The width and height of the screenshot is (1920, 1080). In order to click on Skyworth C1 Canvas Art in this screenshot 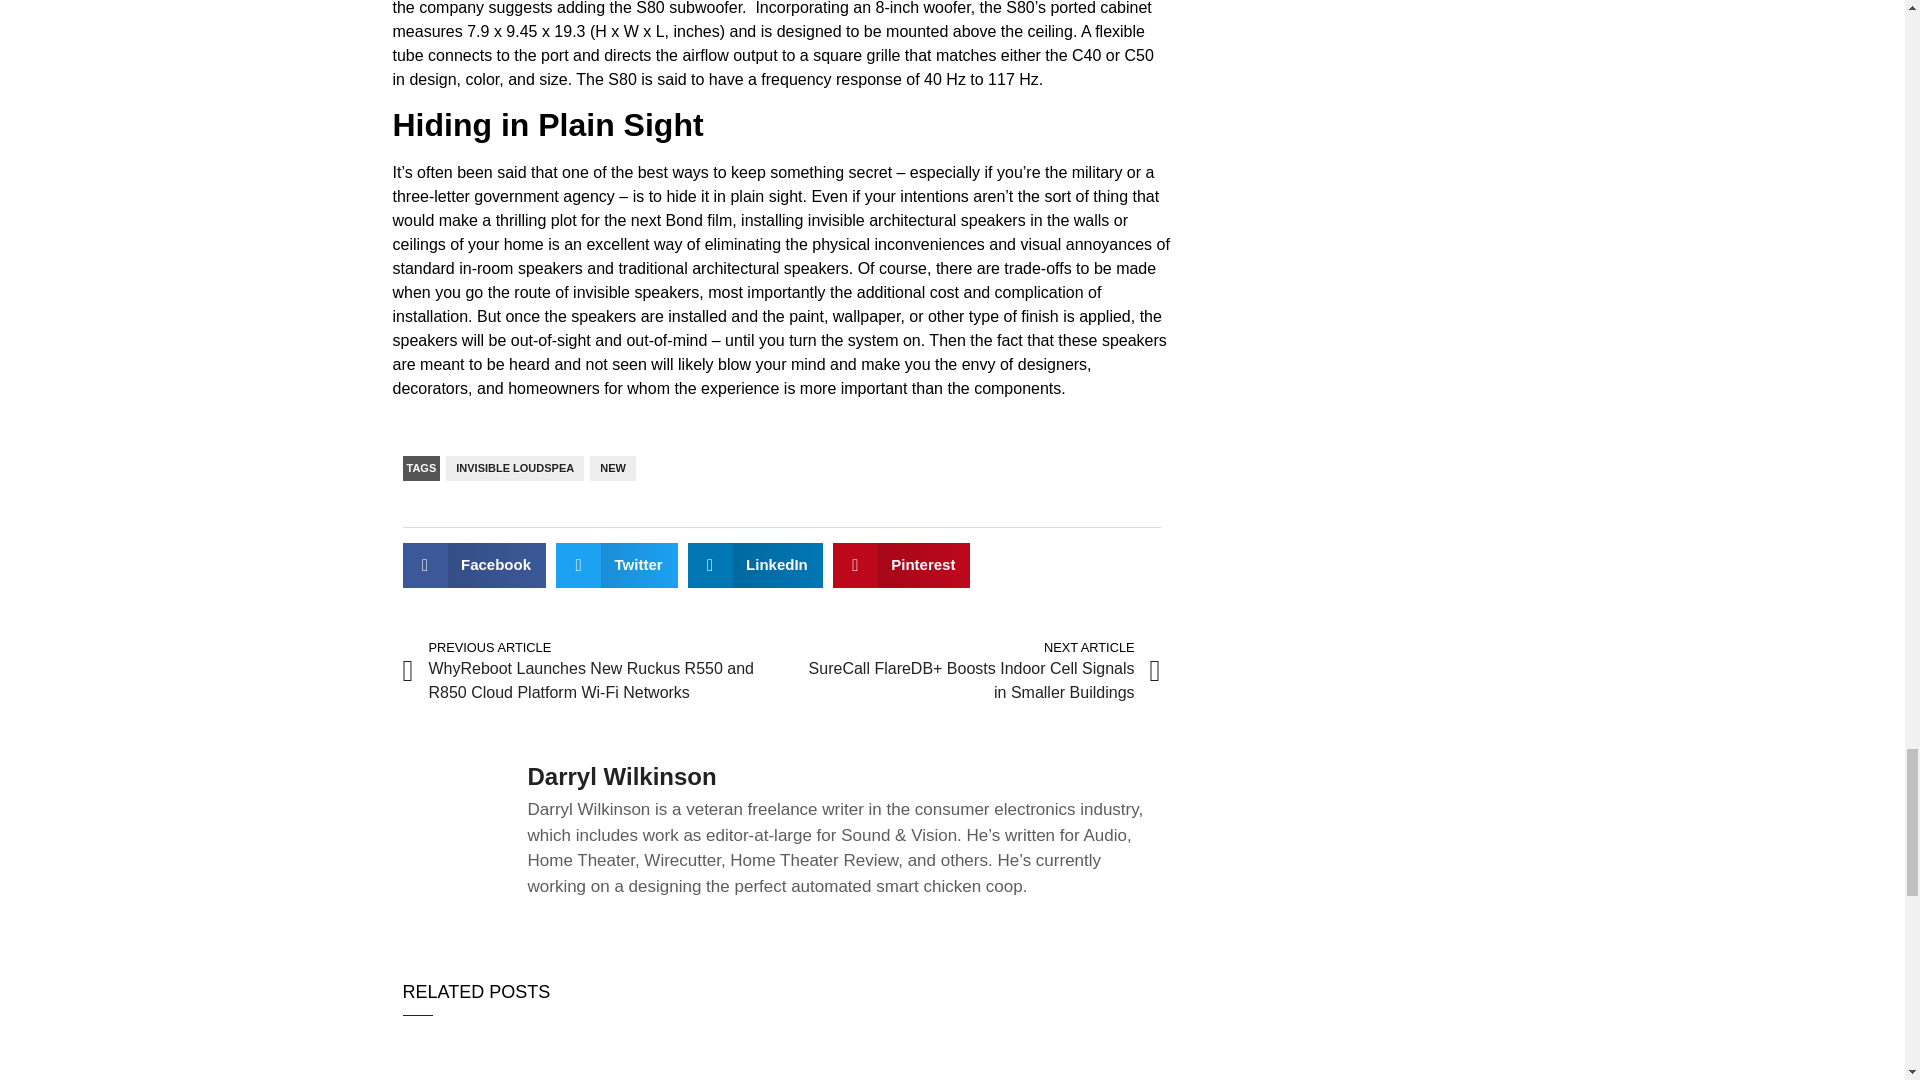, I will do `click(1044, 1055)`.